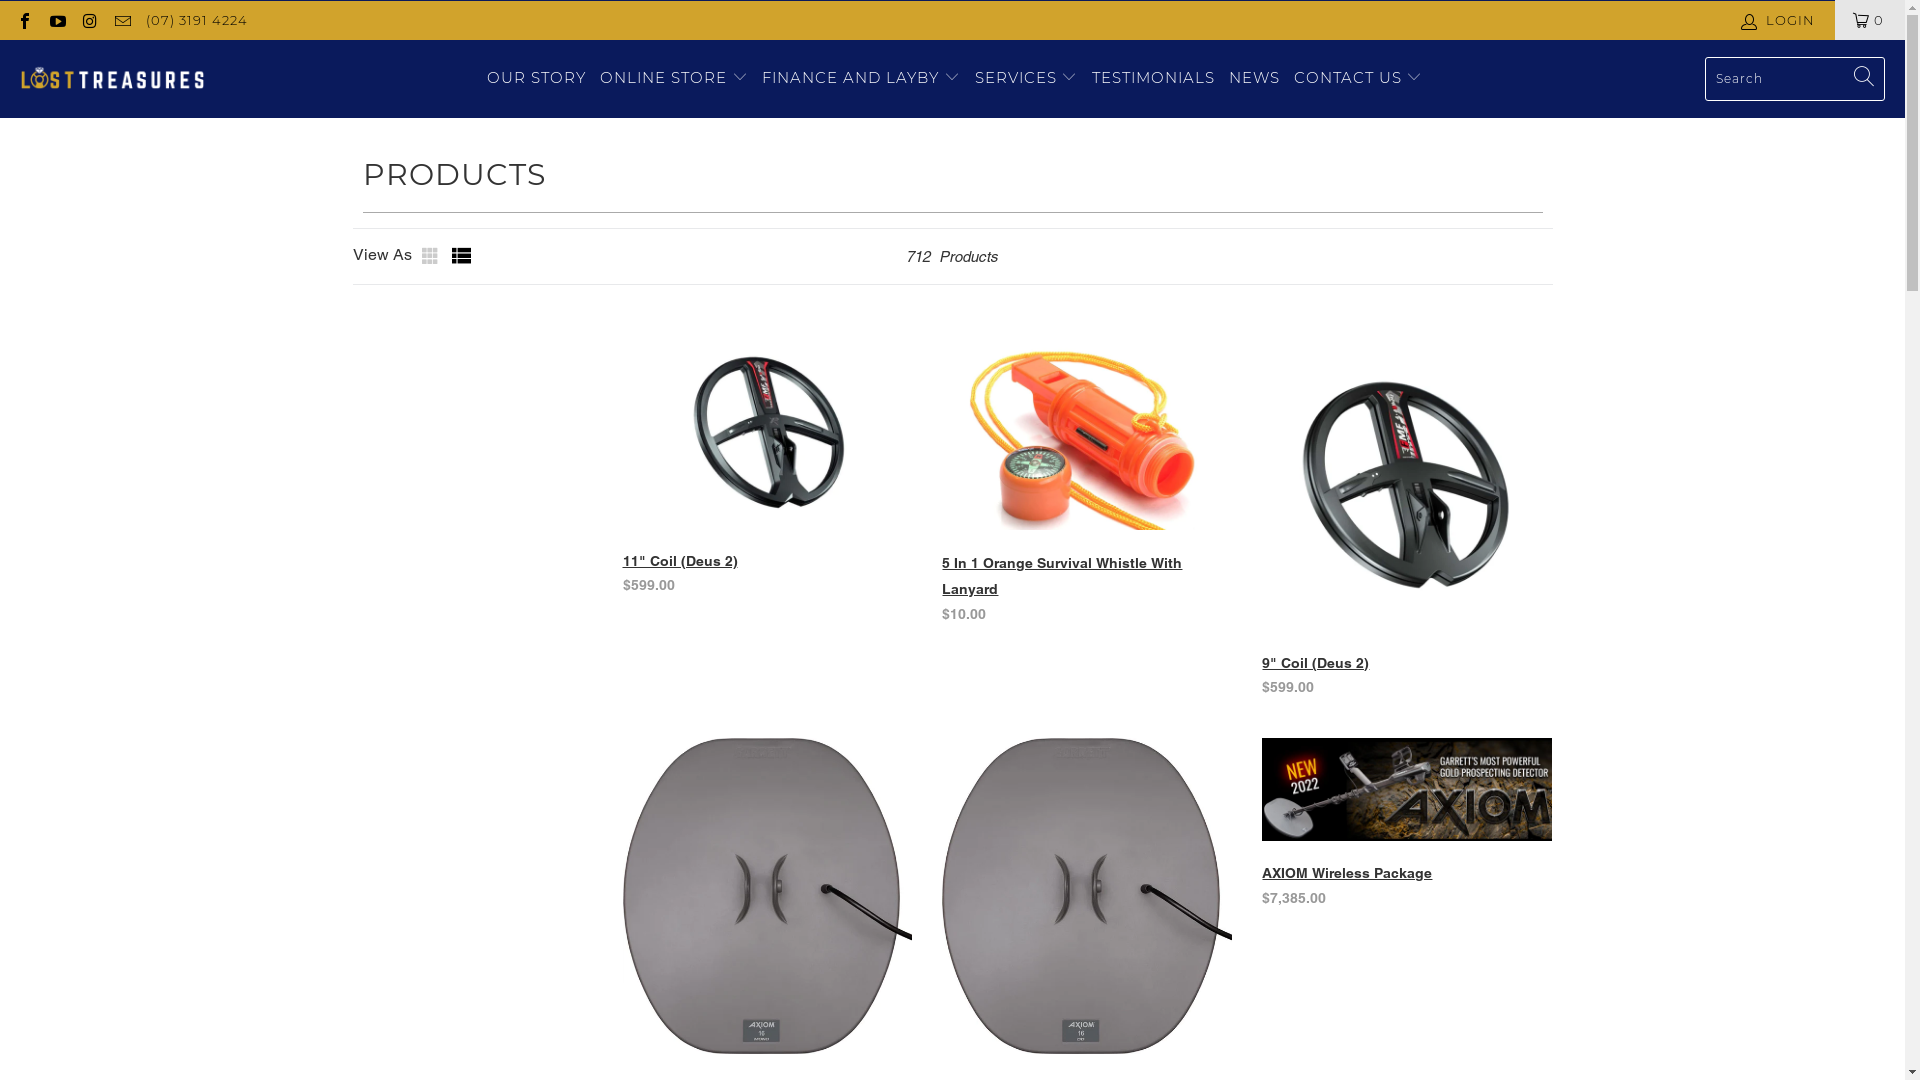 The image size is (1920, 1080). Describe the element at coordinates (1316, 662) in the screenshot. I see `9" Coil (Deus 2)` at that location.